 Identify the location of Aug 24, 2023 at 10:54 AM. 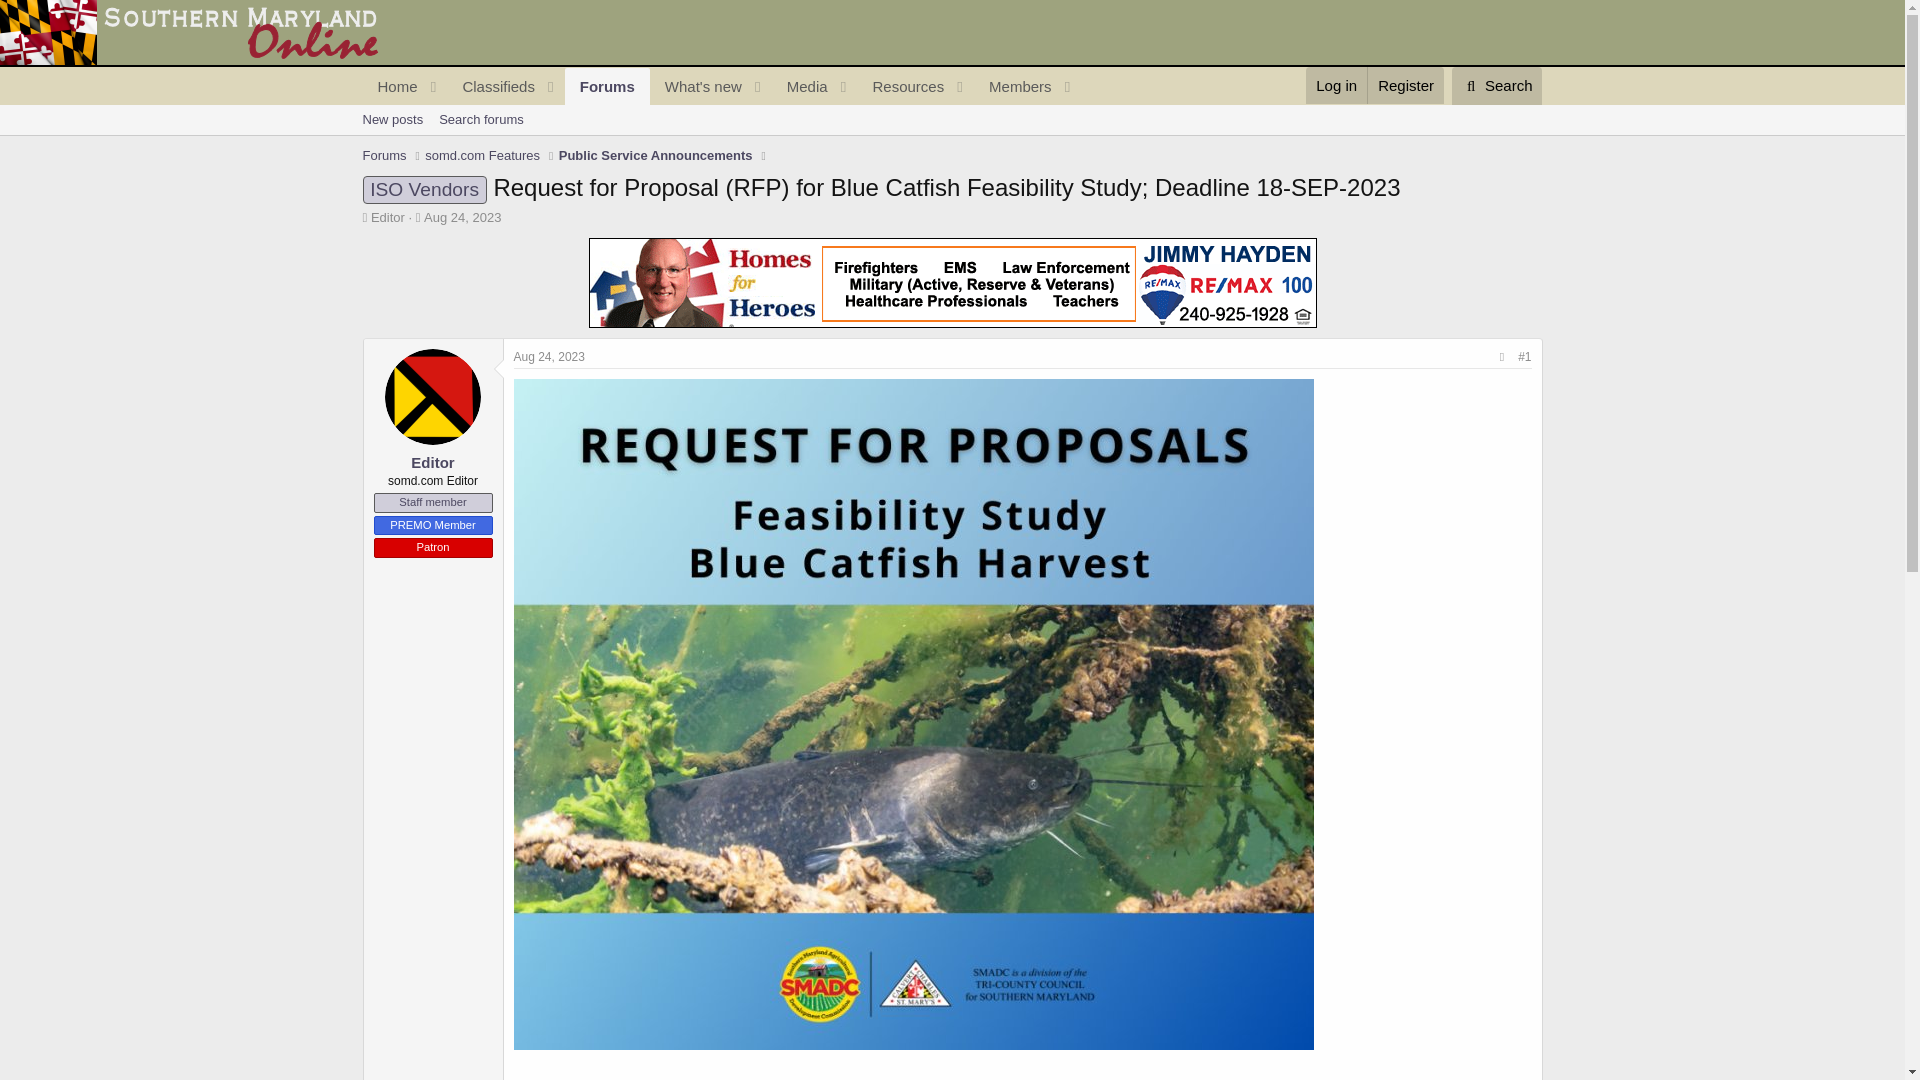
(720, 86).